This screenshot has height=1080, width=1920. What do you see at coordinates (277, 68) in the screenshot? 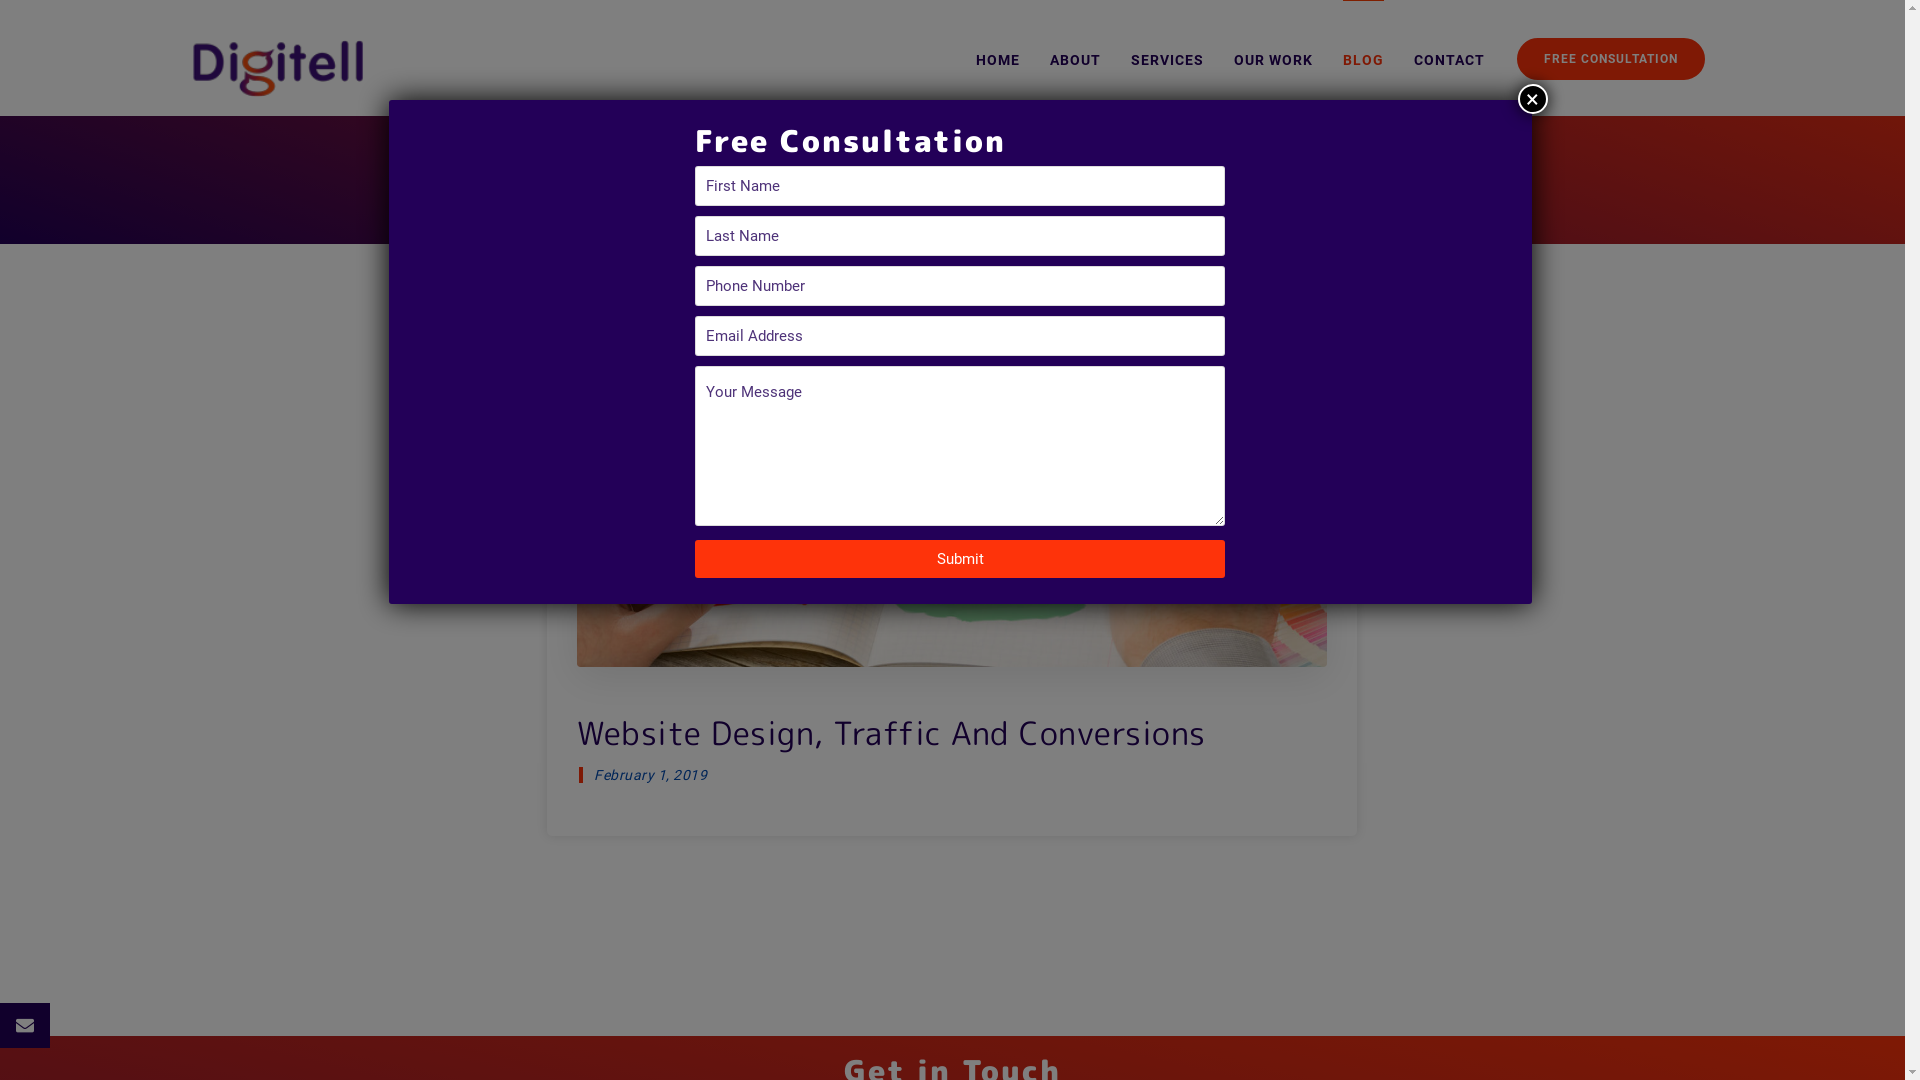
I see `Creating Success Stories` at bounding box center [277, 68].